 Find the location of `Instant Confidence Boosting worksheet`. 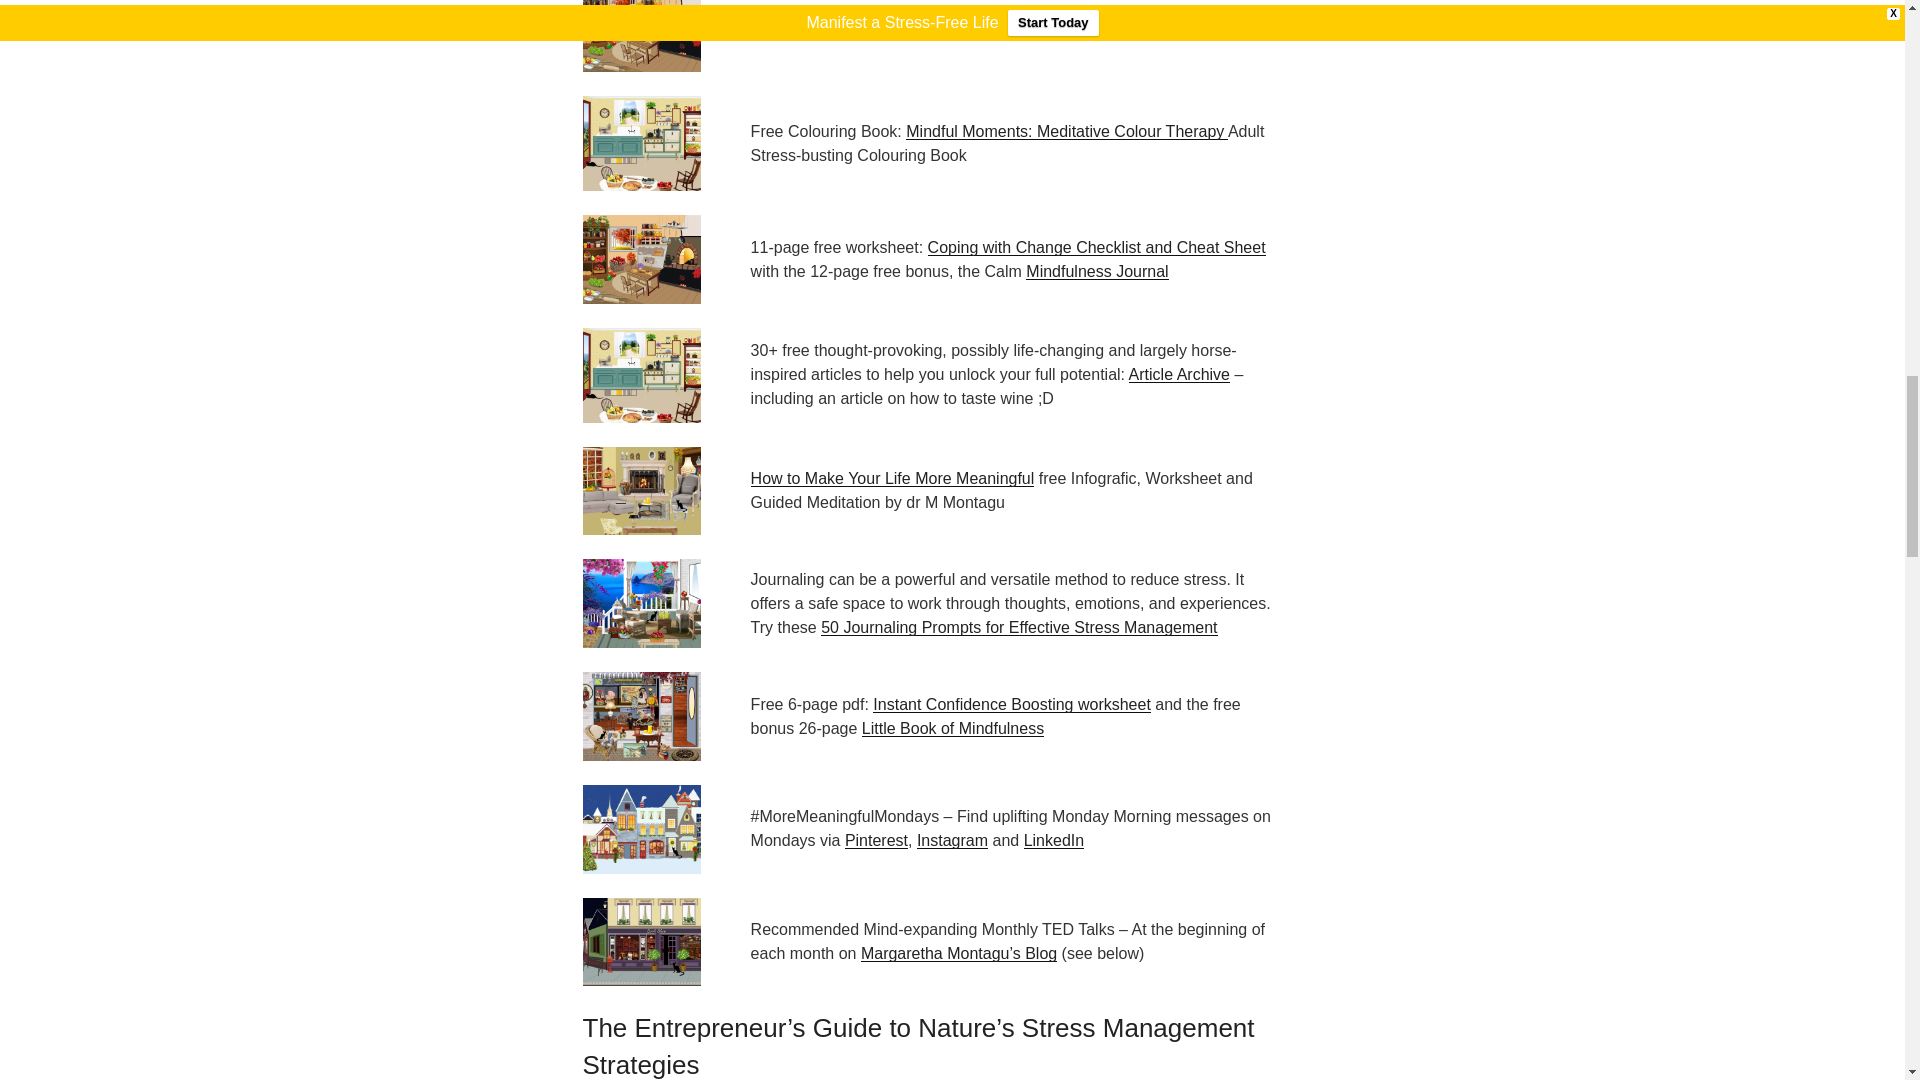

Instant Confidence Boosting worksheet is located at coordinates (1012, 704).